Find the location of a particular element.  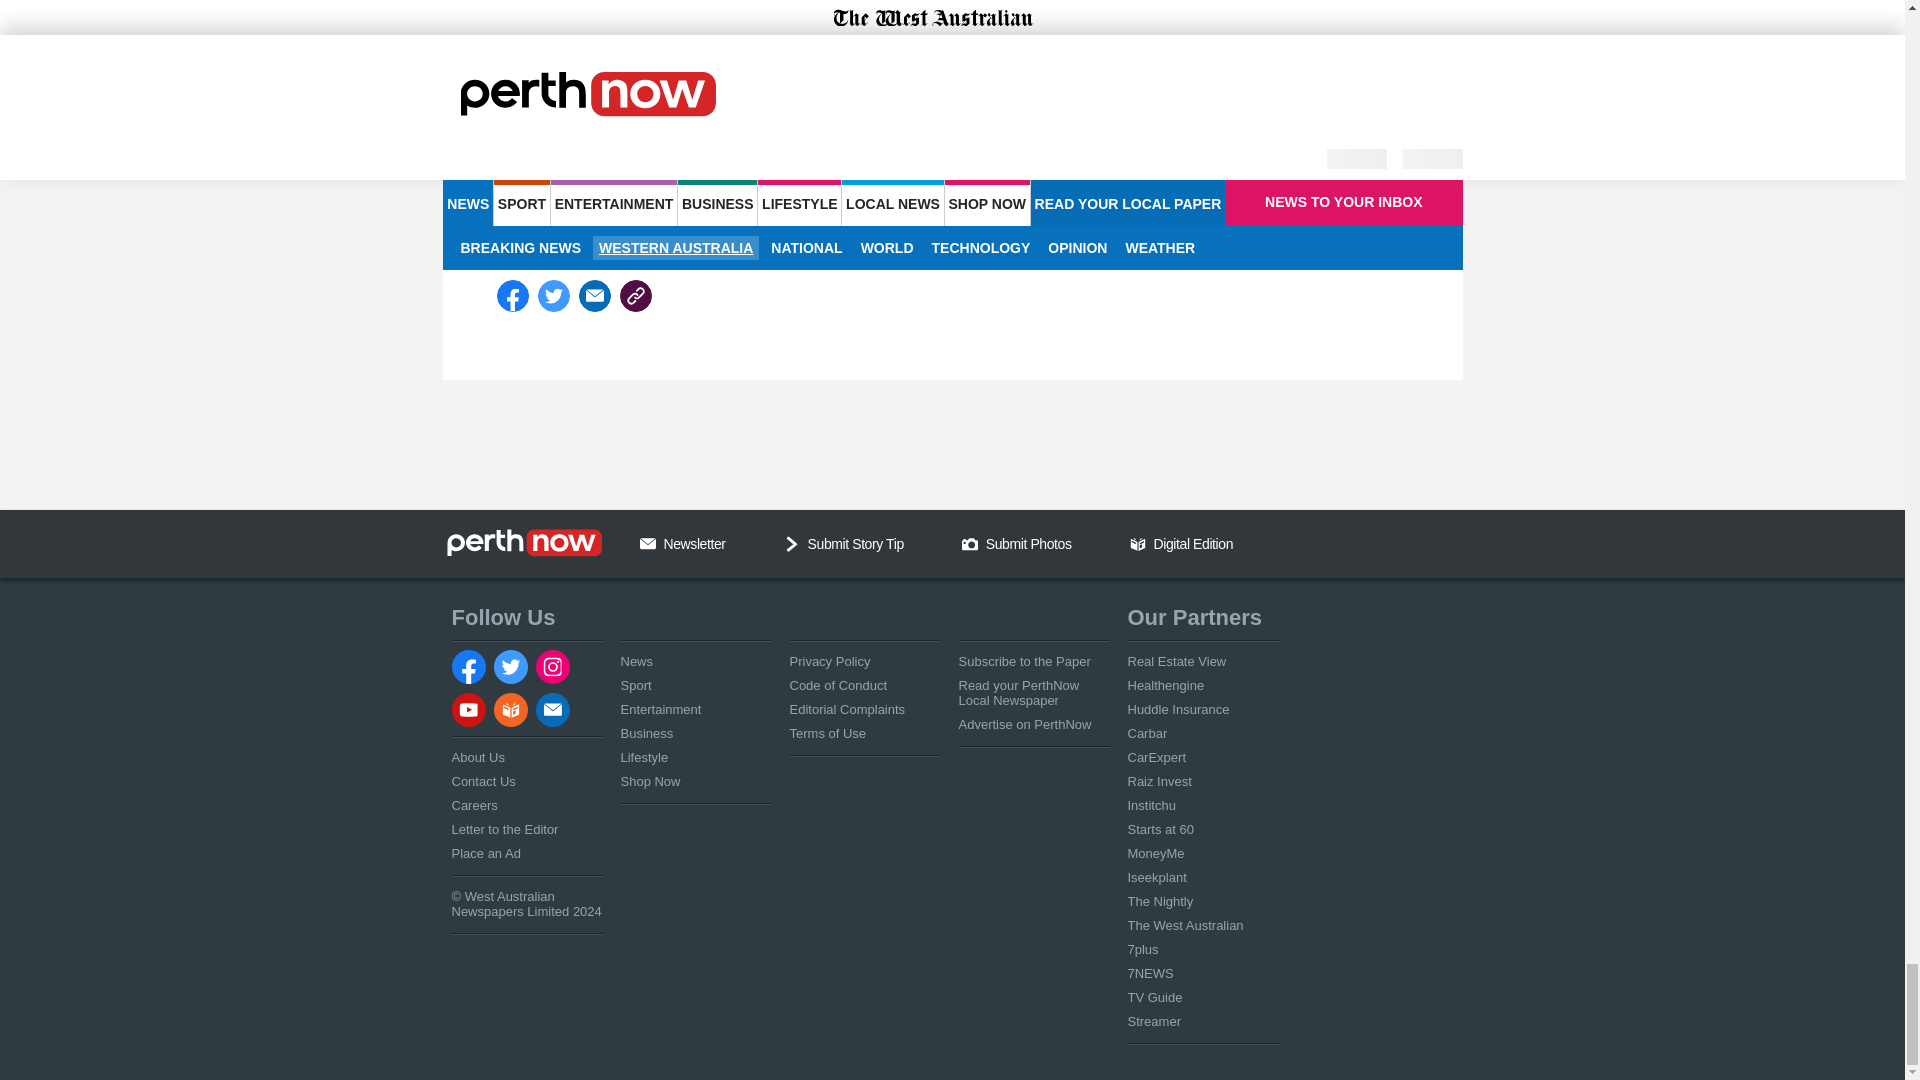

Get Digital Edition is located at coordinates (1138, 543).